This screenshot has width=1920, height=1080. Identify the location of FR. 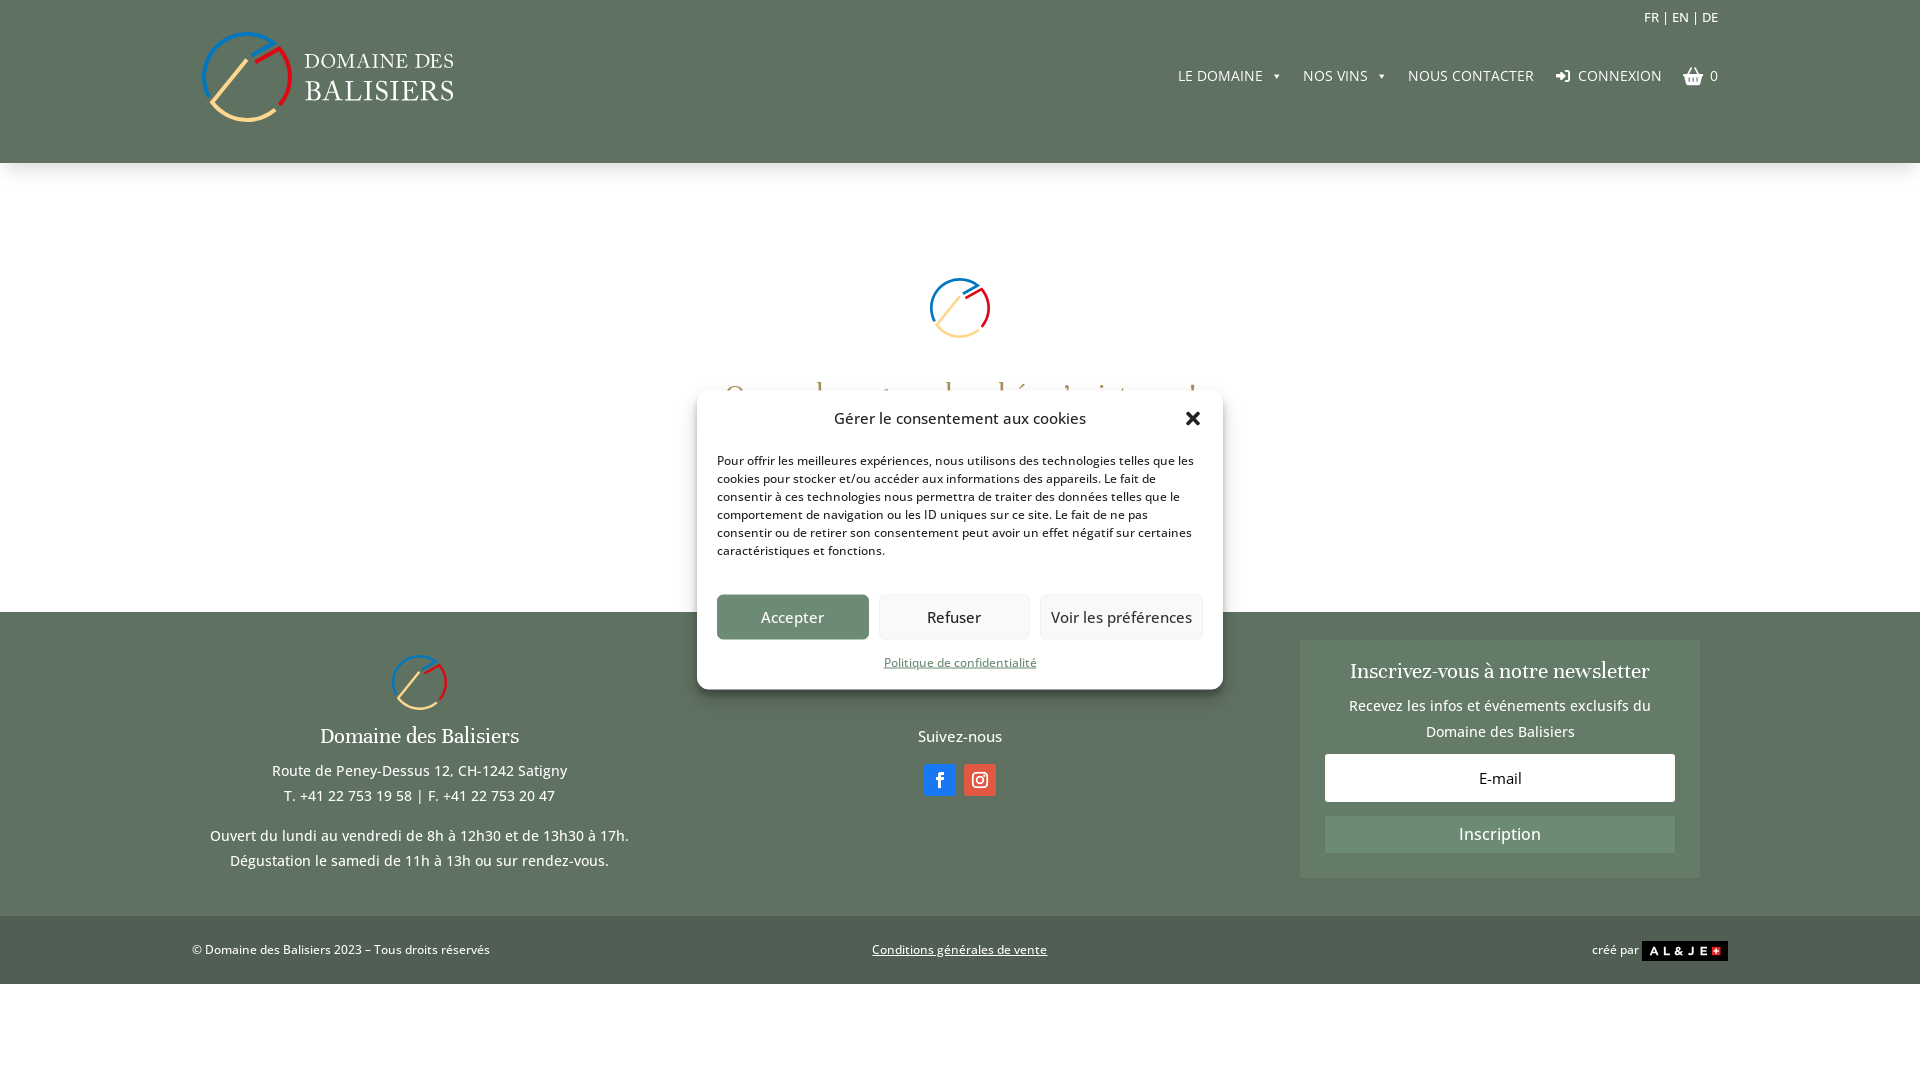
(1652, 17).